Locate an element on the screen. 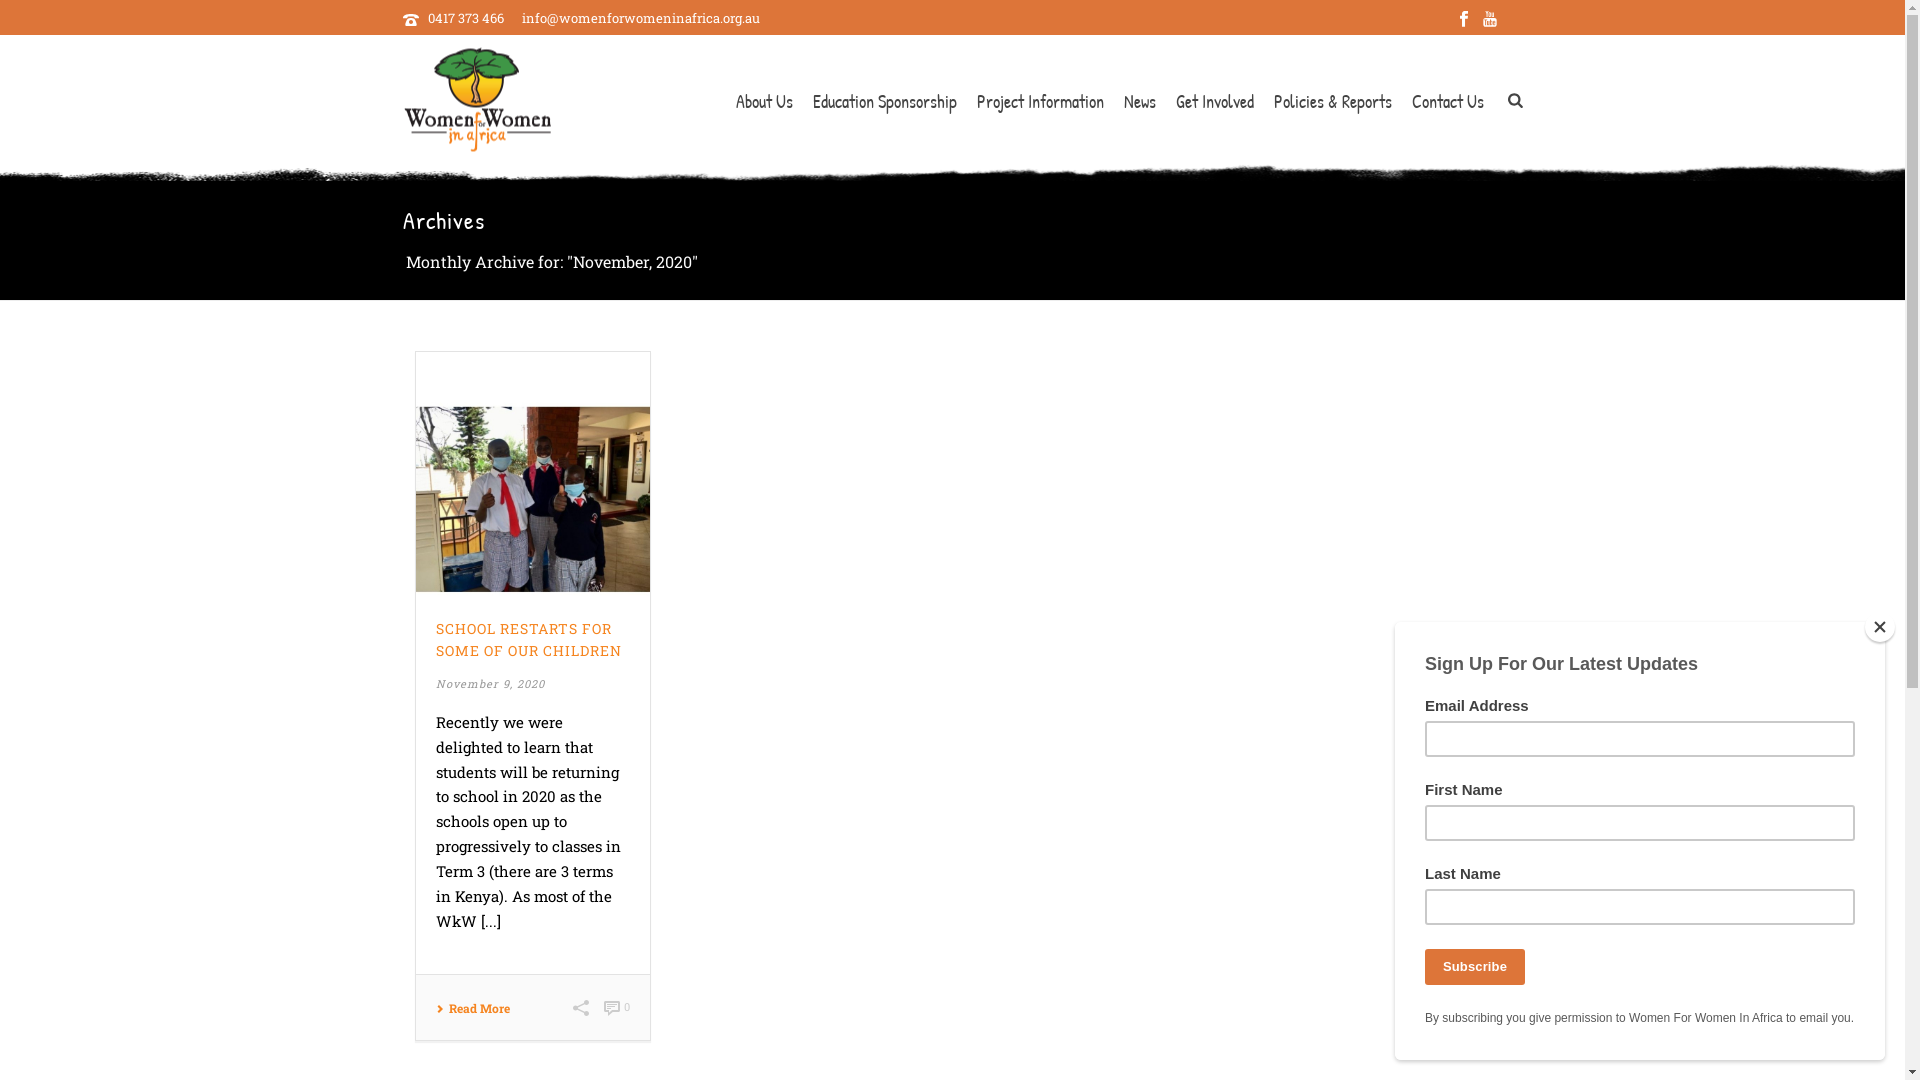 The height and width of the screenshot is (1080, 1920). Project Information is located at coordinates (1040, 102).